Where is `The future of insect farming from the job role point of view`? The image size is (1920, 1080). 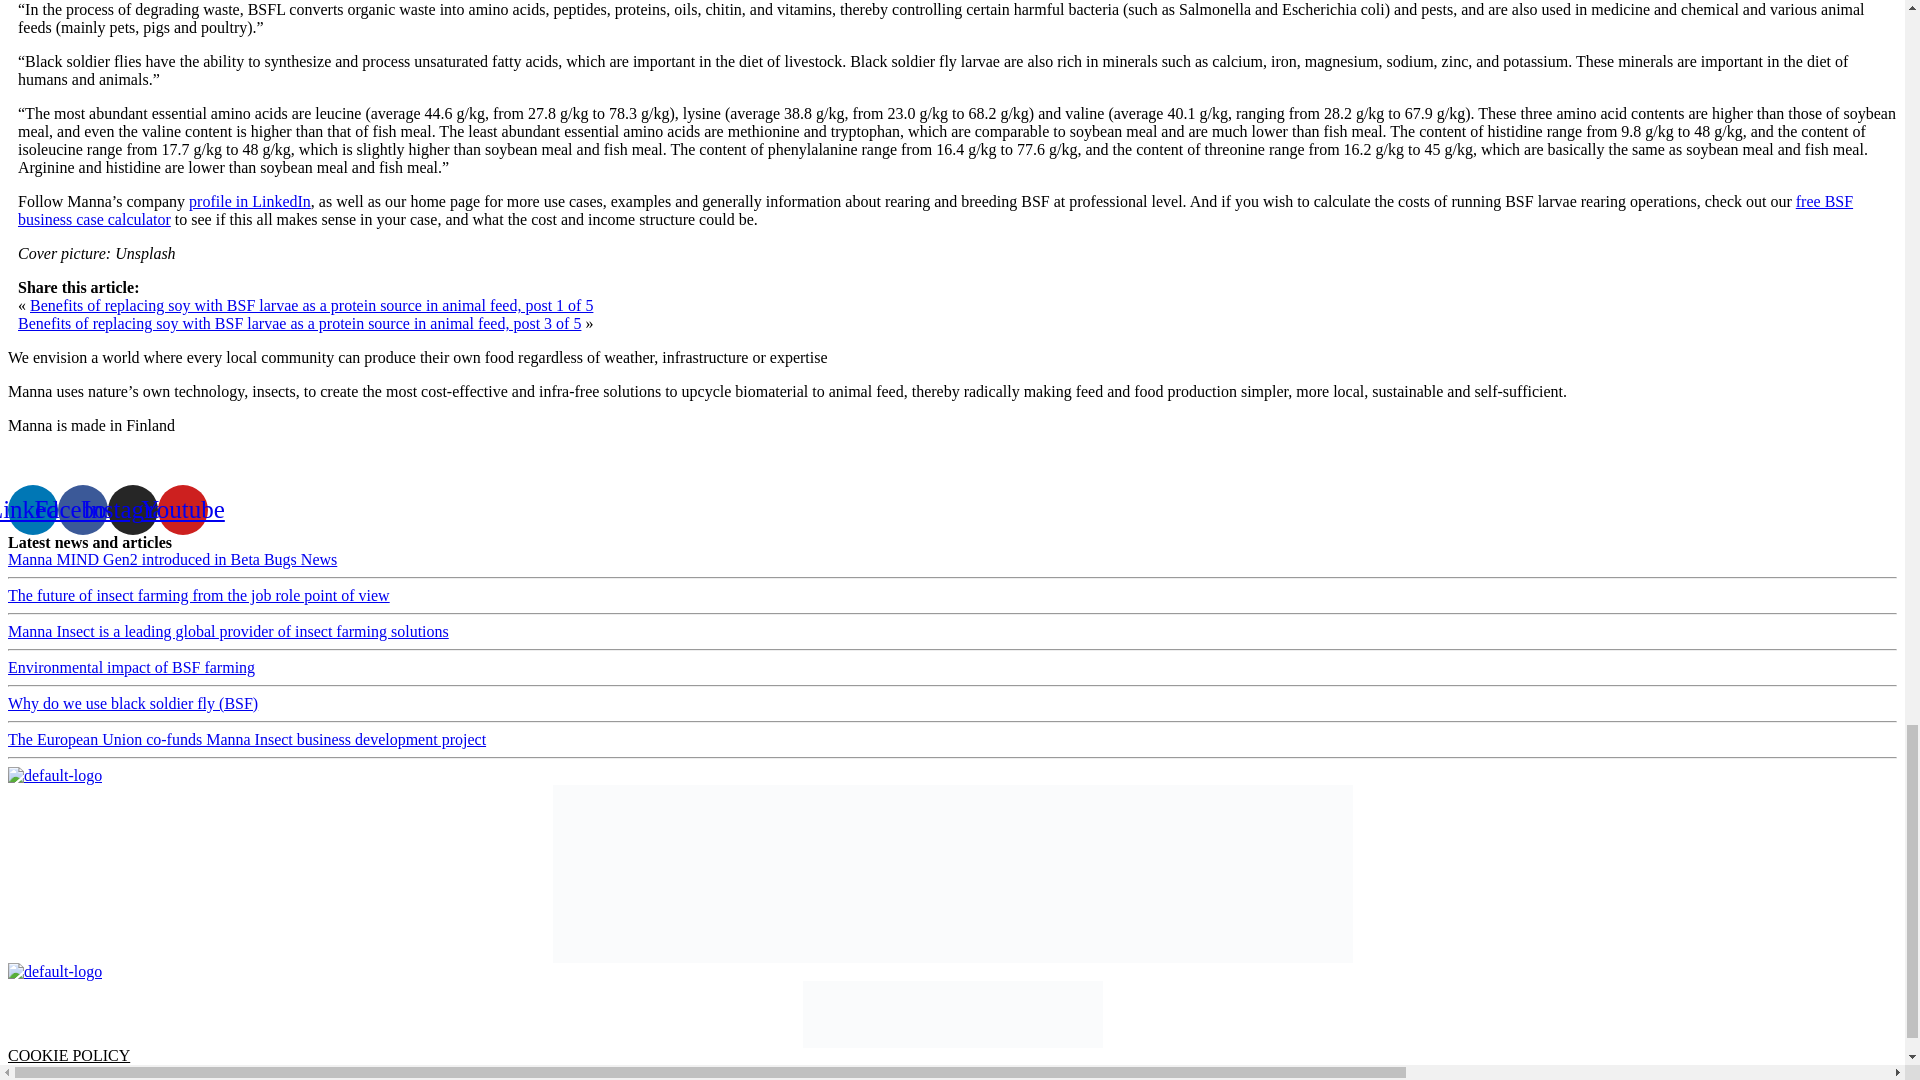 The future of insect farming from the job role point of view is located at coordinates (198, 595).